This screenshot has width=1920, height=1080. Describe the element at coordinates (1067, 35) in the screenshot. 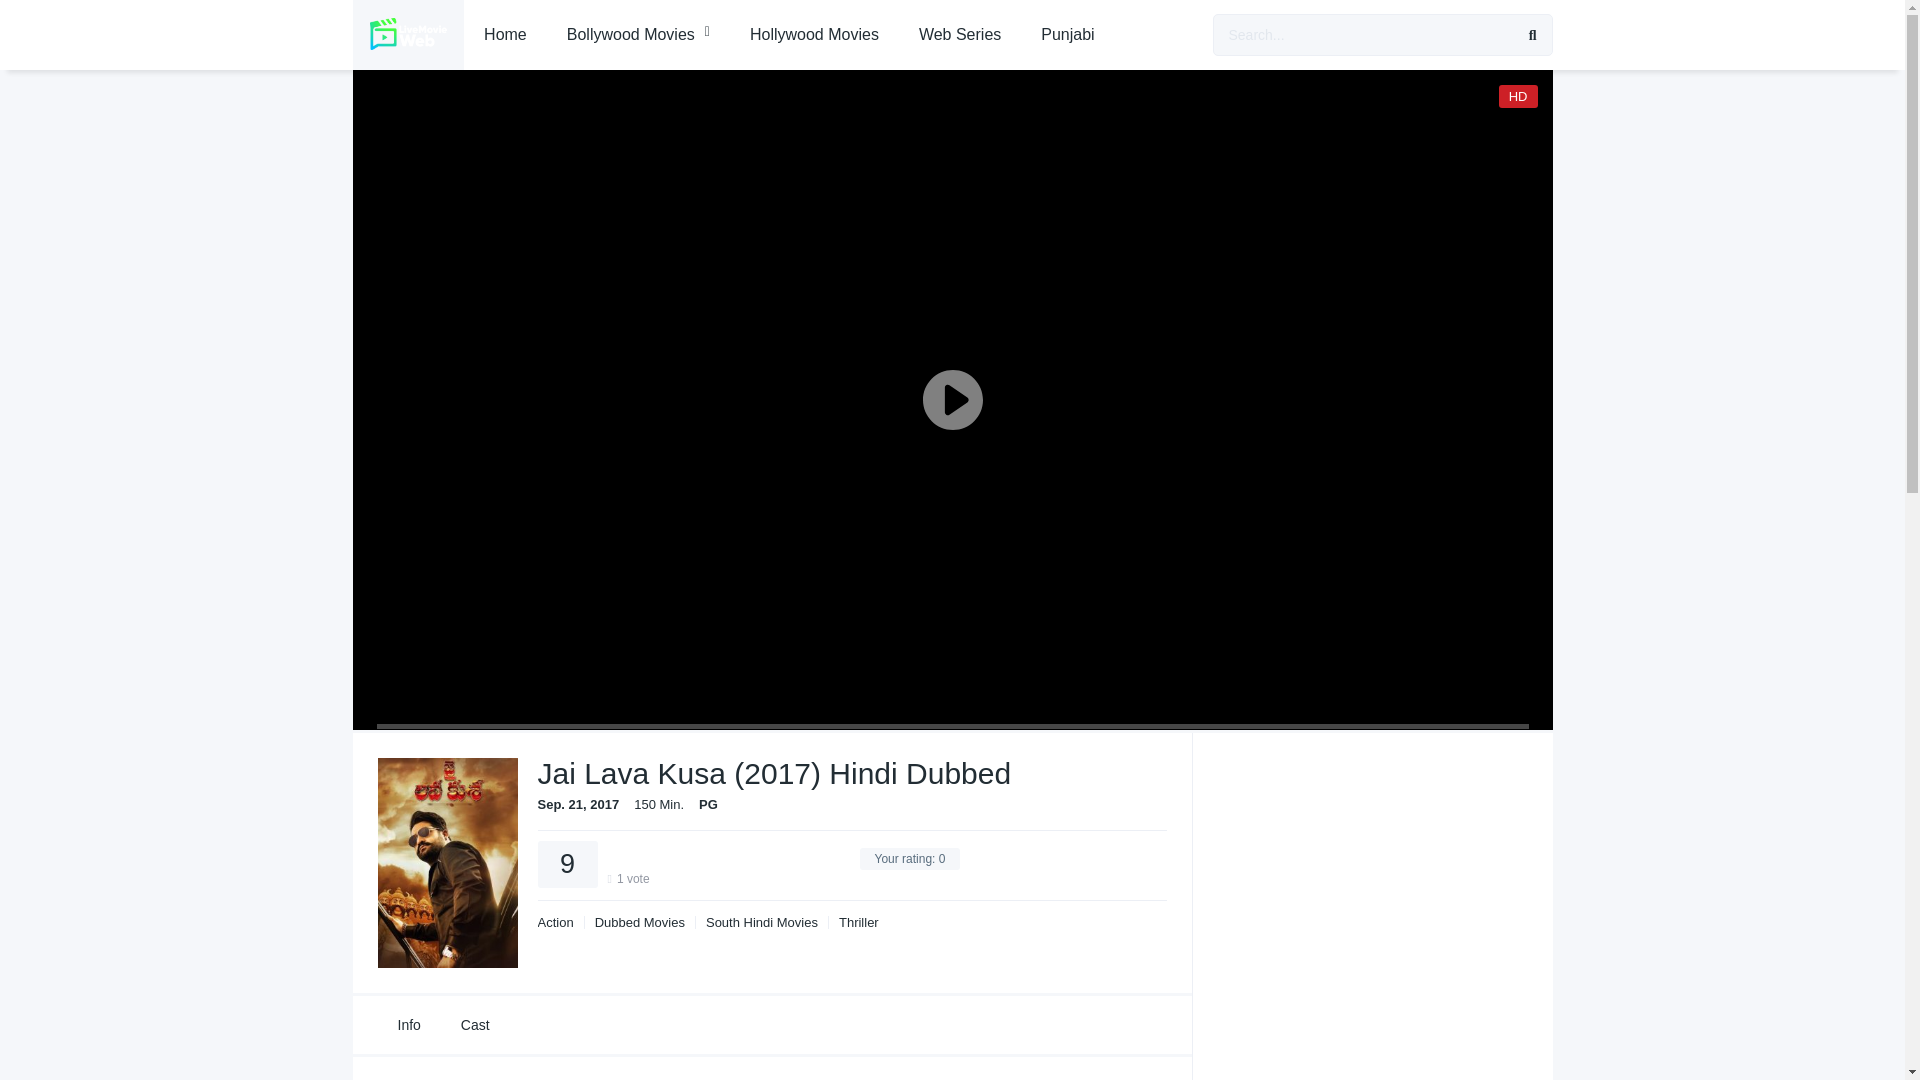

I see `Punjabi` at that location.